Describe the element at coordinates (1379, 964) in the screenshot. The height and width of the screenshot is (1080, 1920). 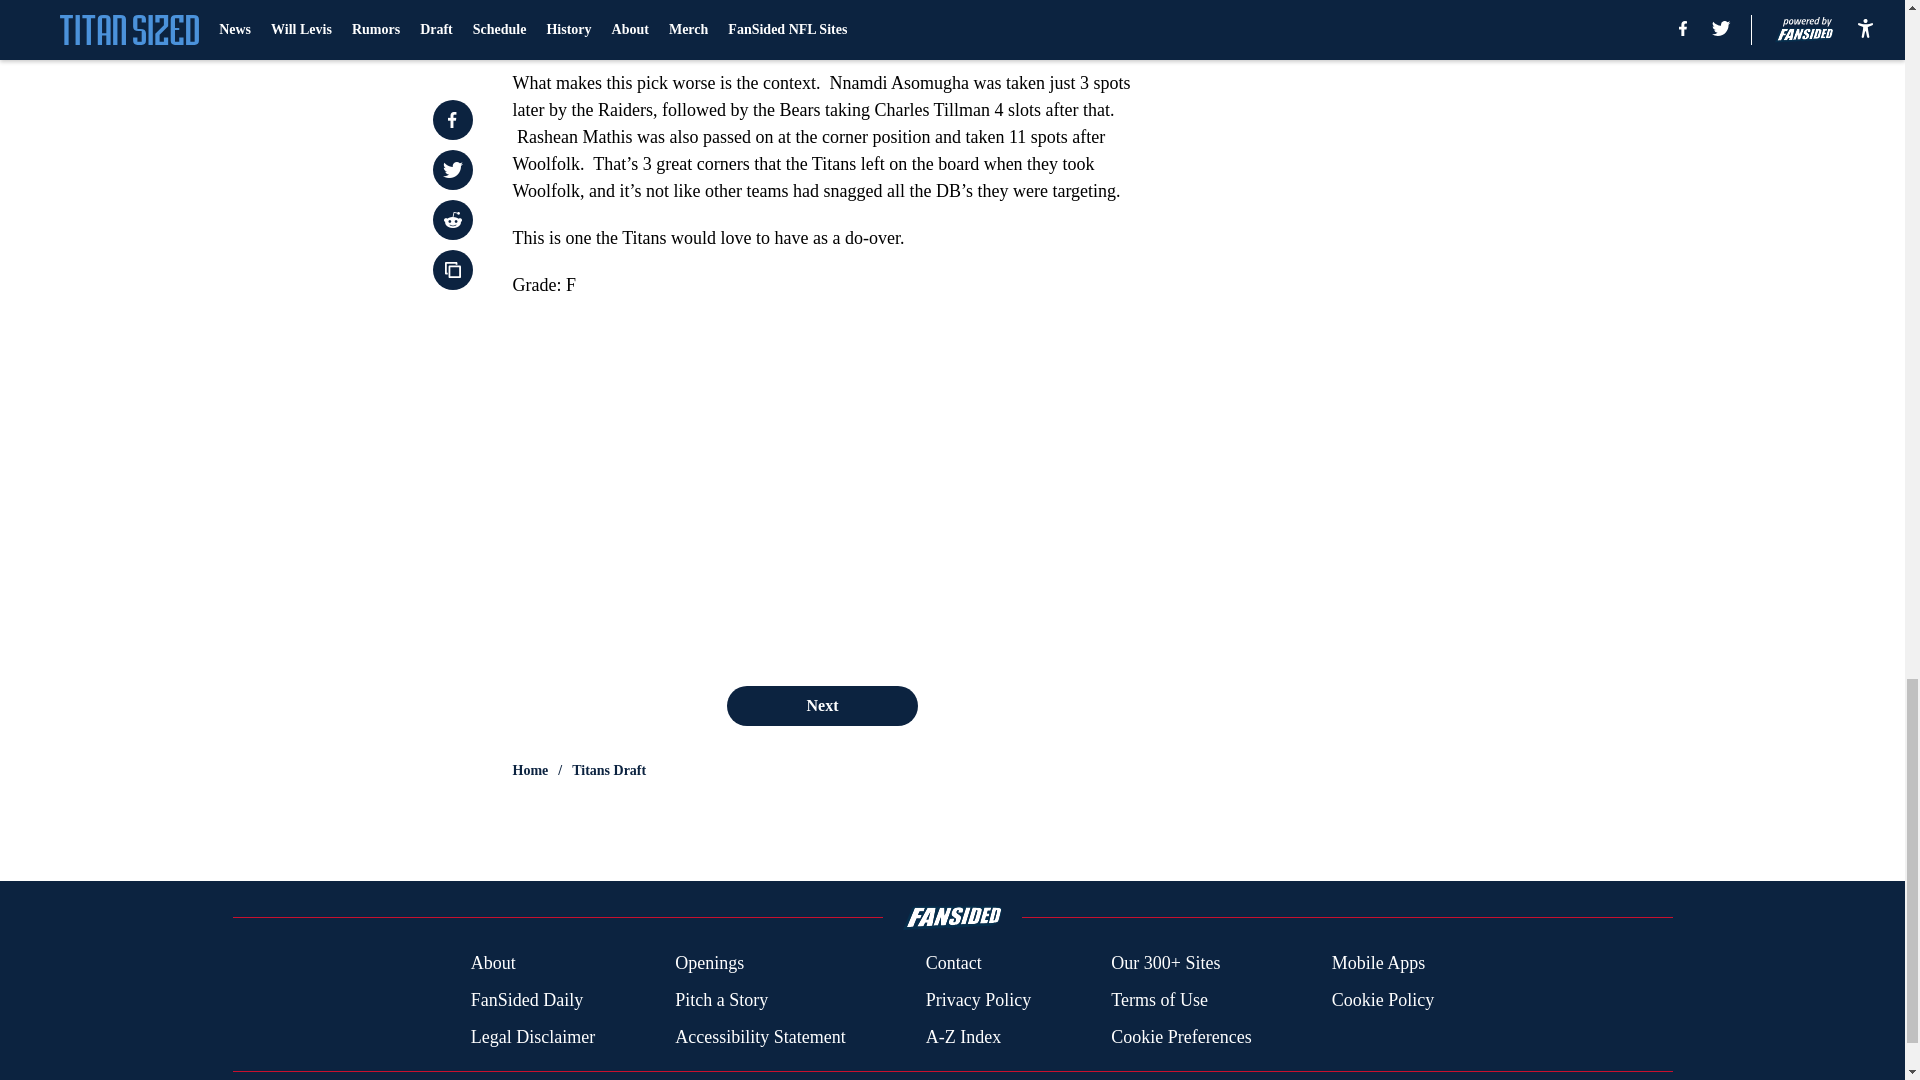
I see `Mobile Apps` at that location.